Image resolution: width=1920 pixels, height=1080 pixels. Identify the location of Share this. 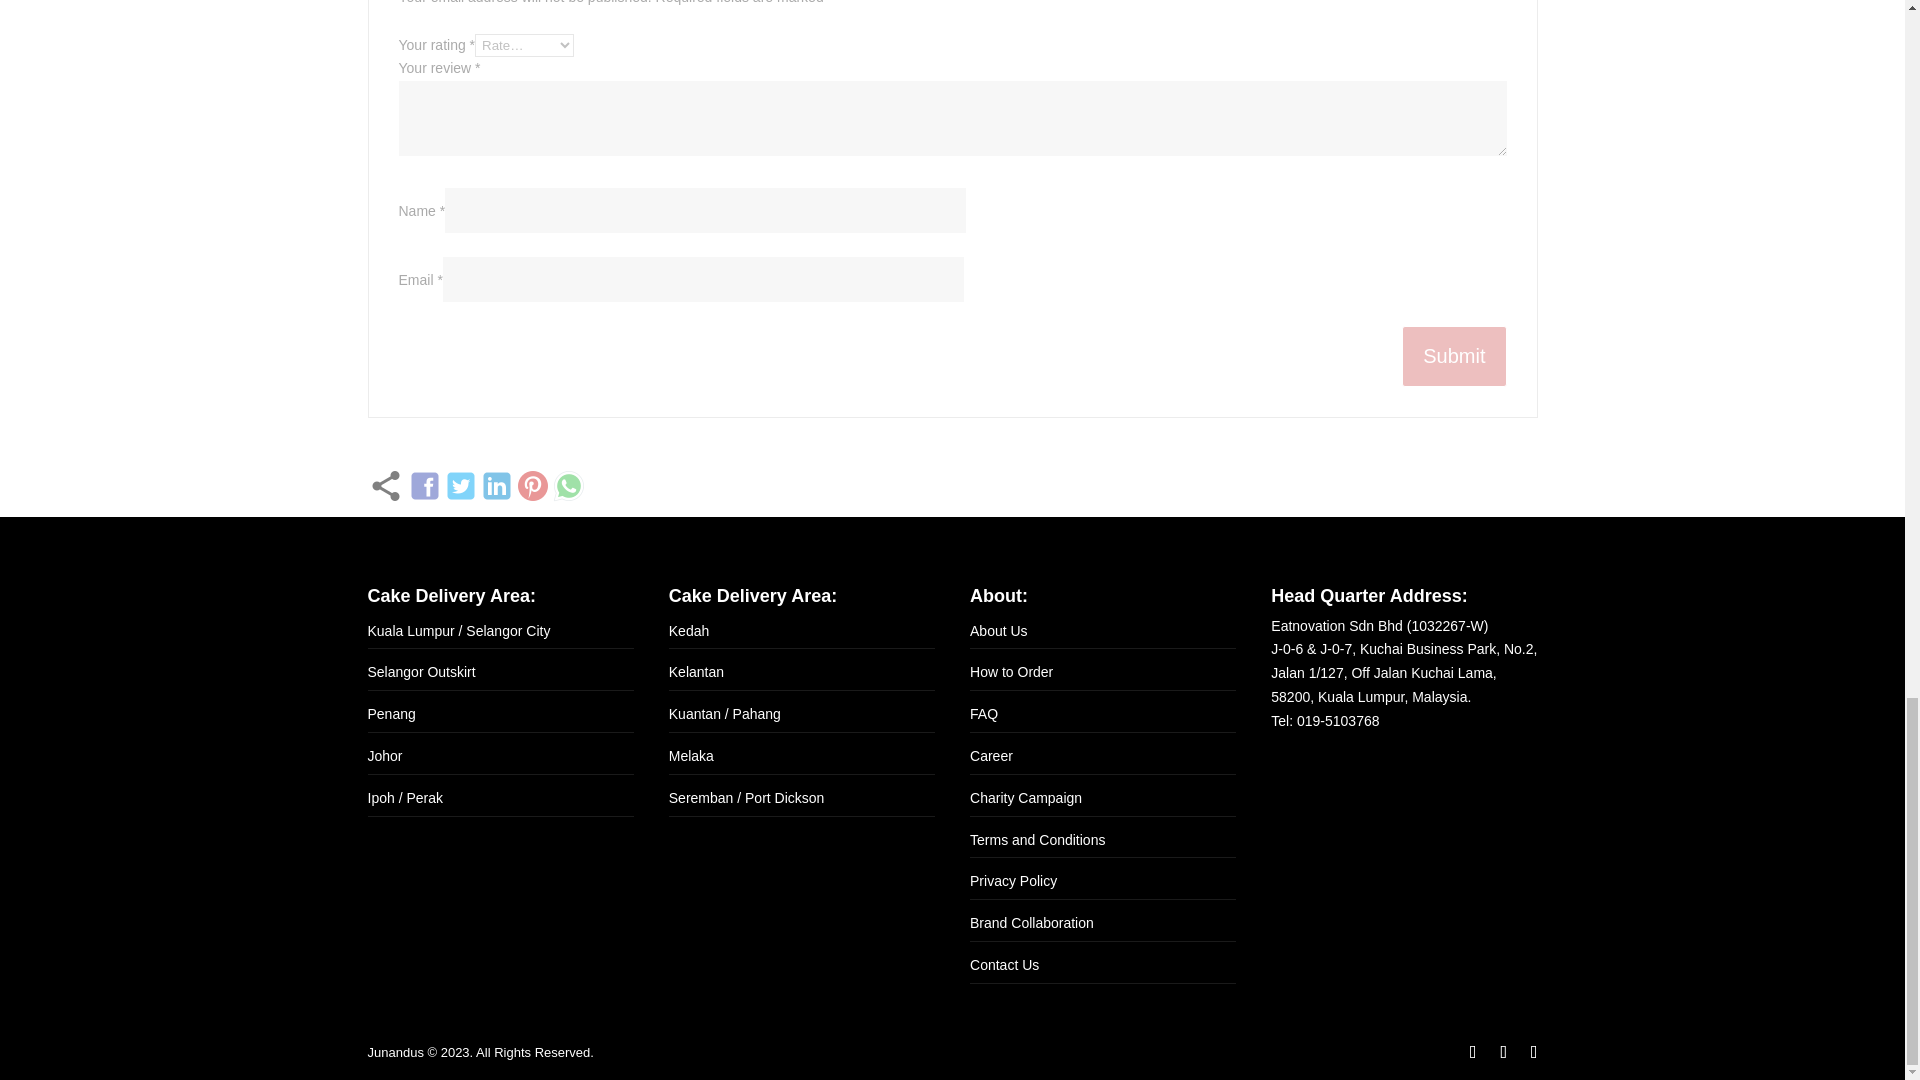
(386, 486).